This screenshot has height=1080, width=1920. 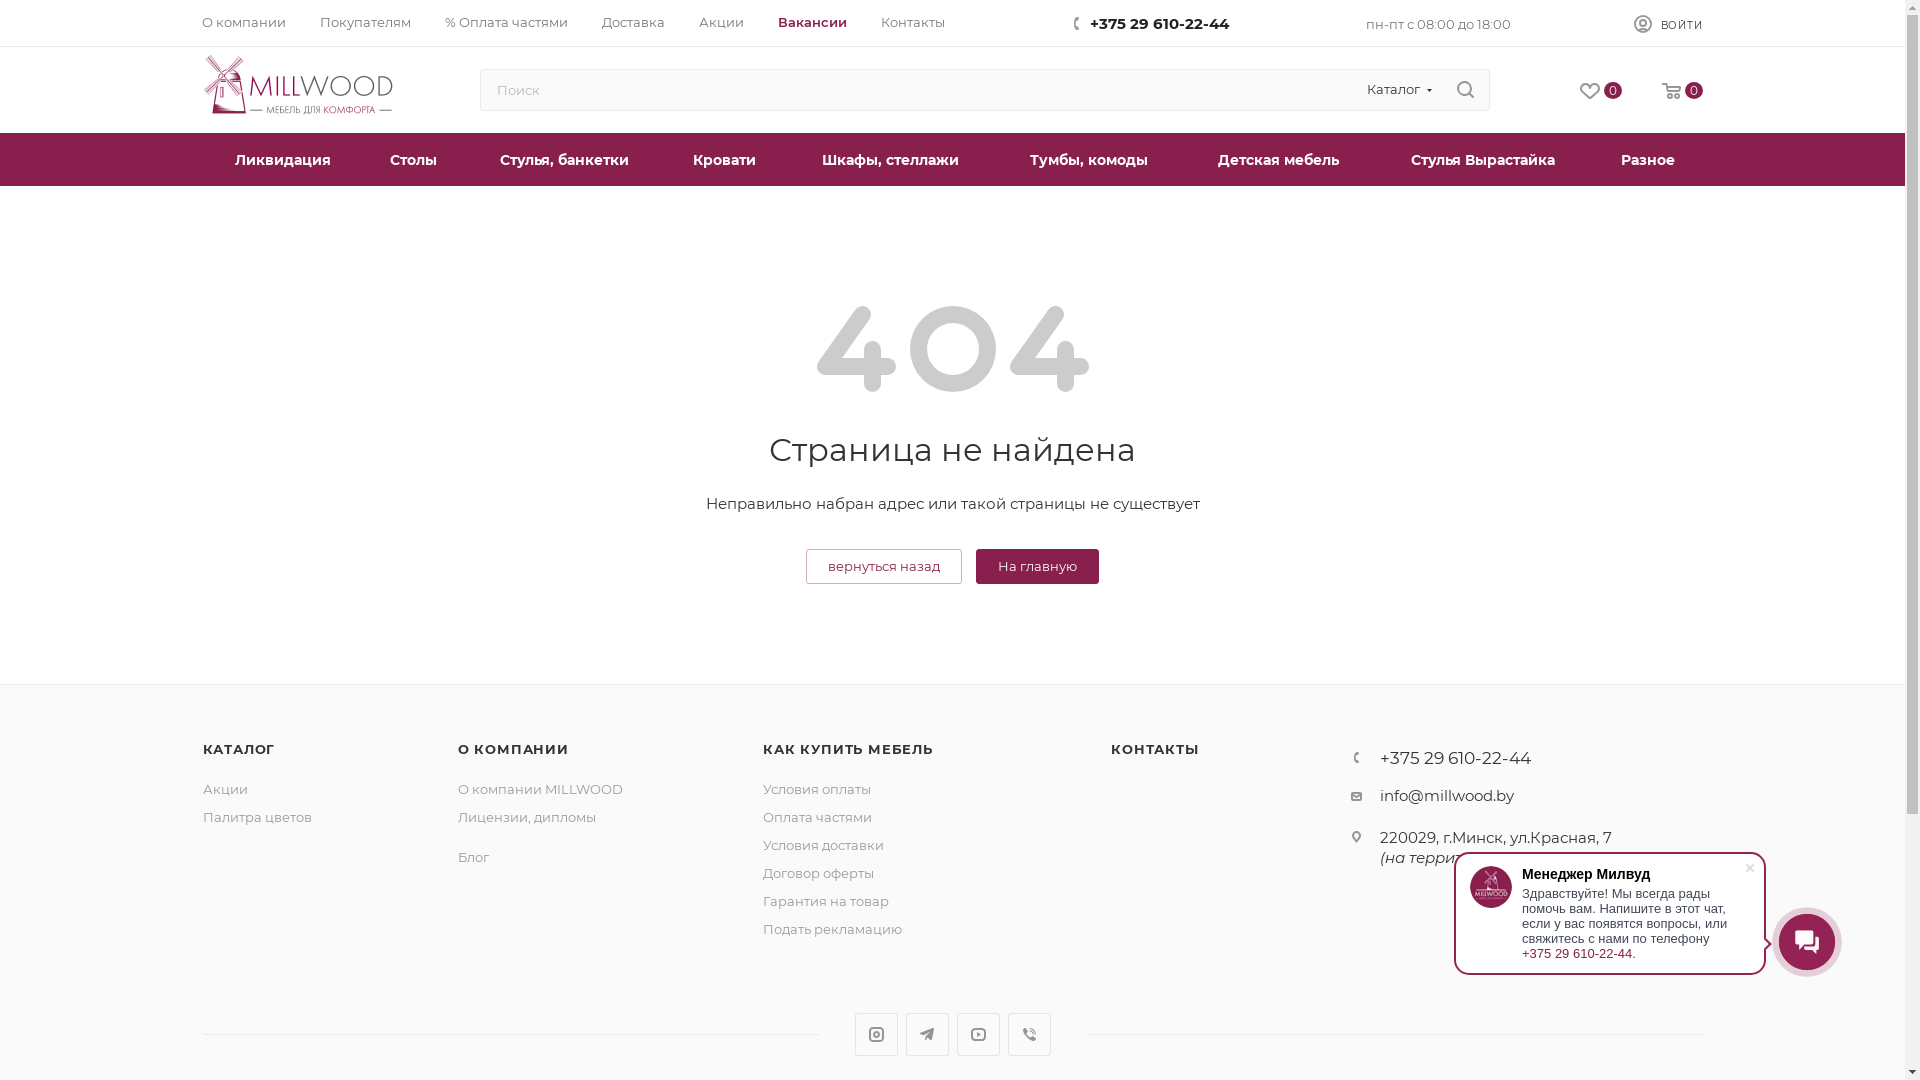 What do you see at coordinates (1456, 758) in the screenshot?
I see `+375 29 610-22-44` at bounding box center [1456, 758].